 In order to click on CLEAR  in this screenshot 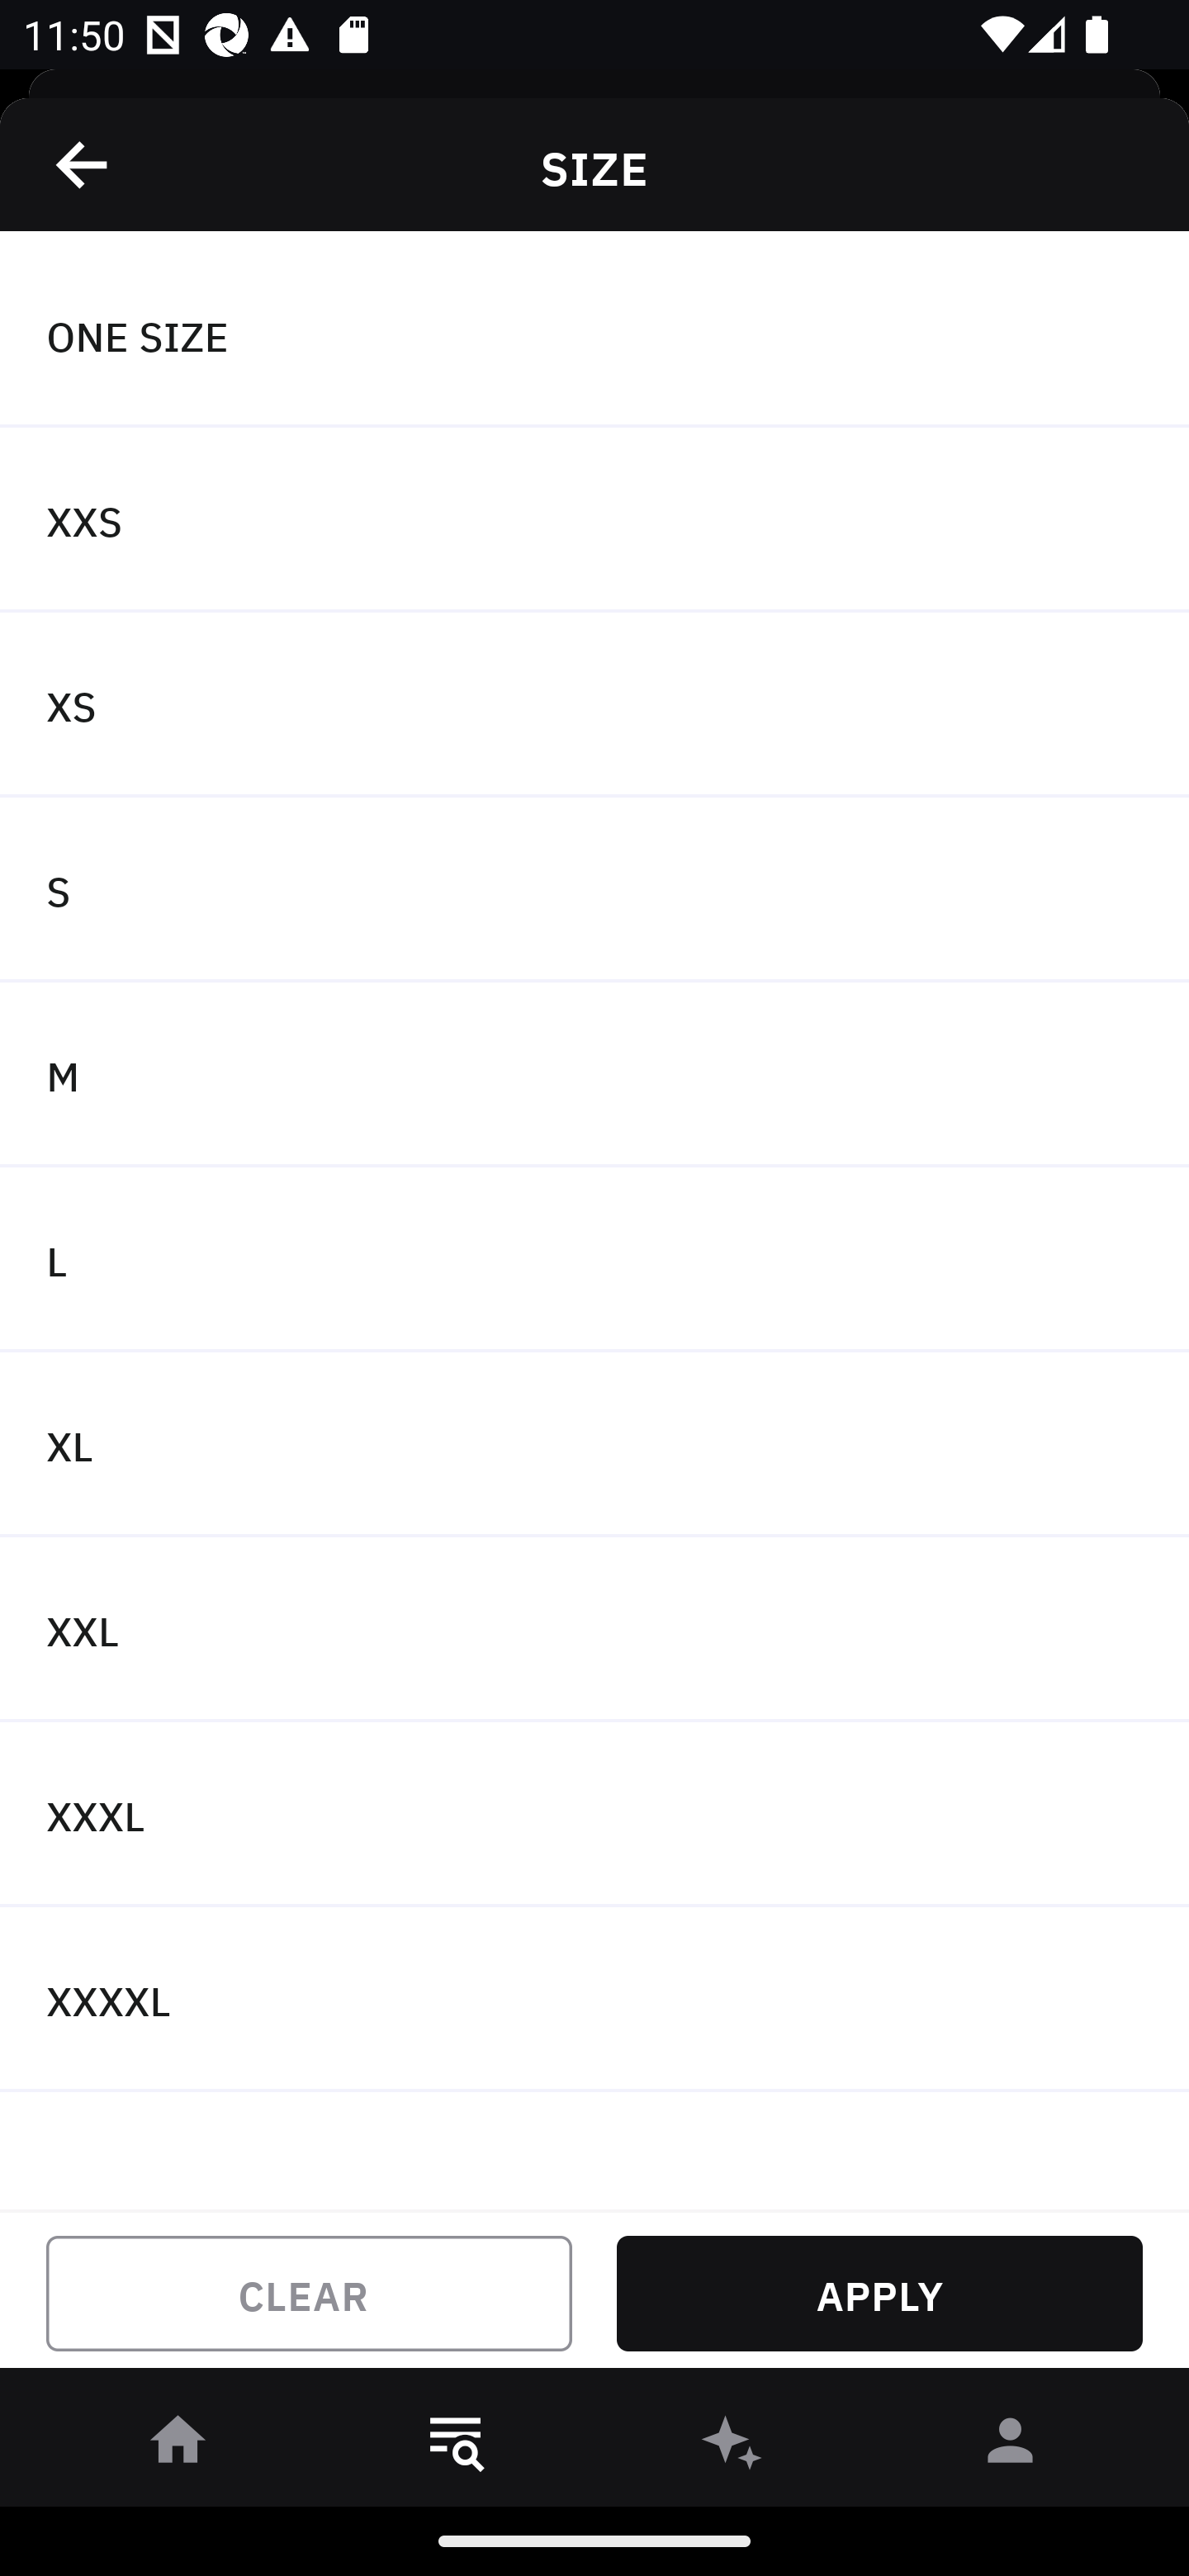, I will do `click(309, 2294)`.